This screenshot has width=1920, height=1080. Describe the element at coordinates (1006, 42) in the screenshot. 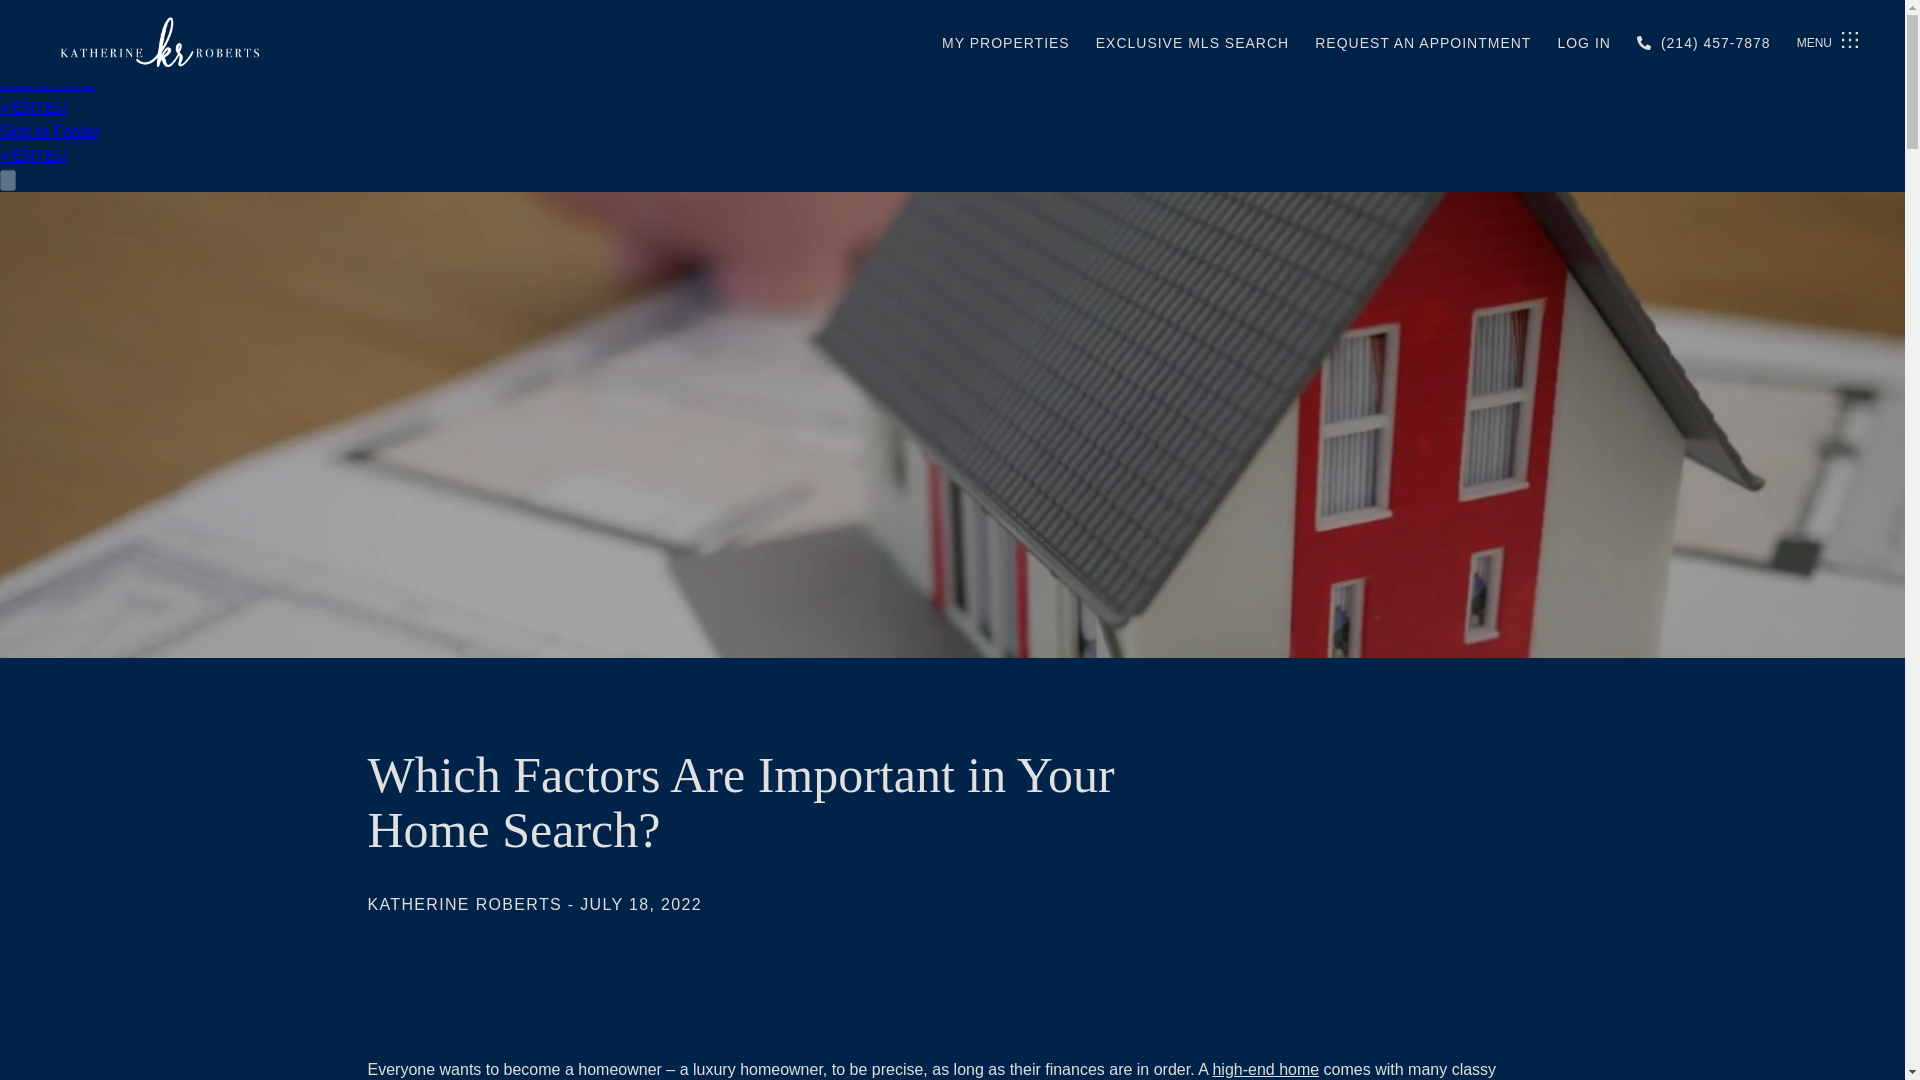

I see `MY PROPERTIES` at that location.